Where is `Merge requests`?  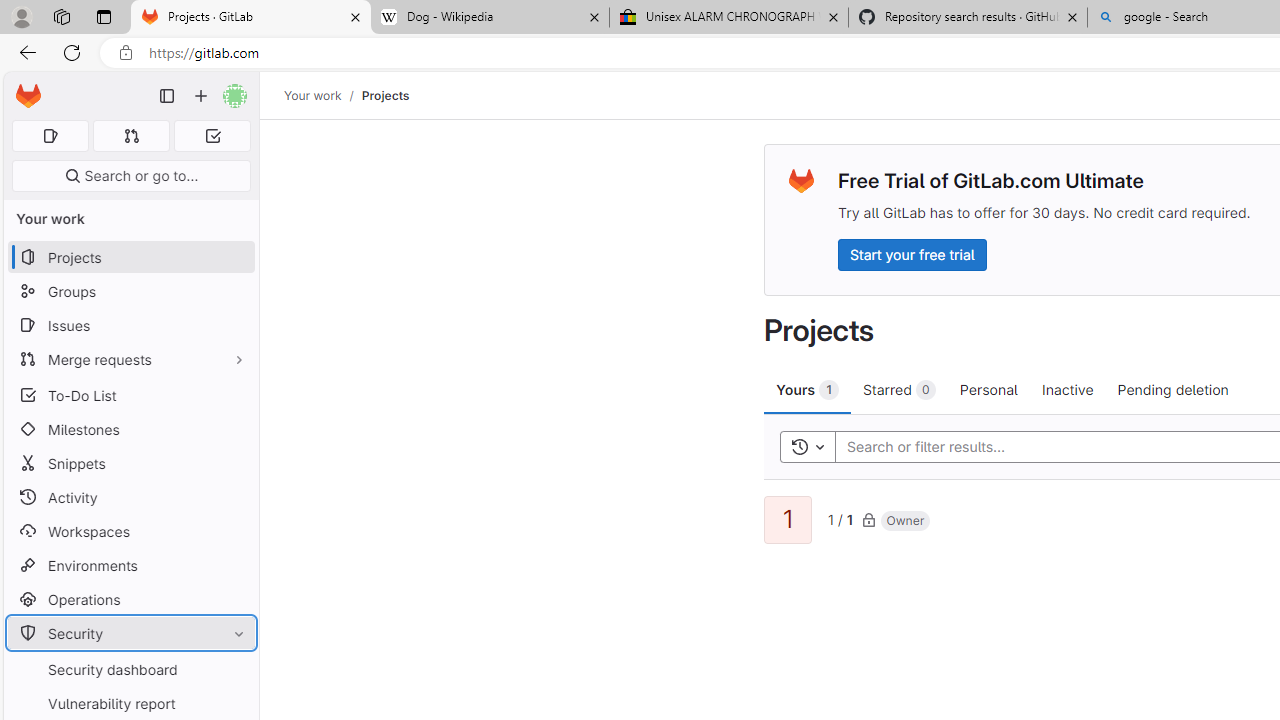
Merge requests is located at coordinates (130, 358).